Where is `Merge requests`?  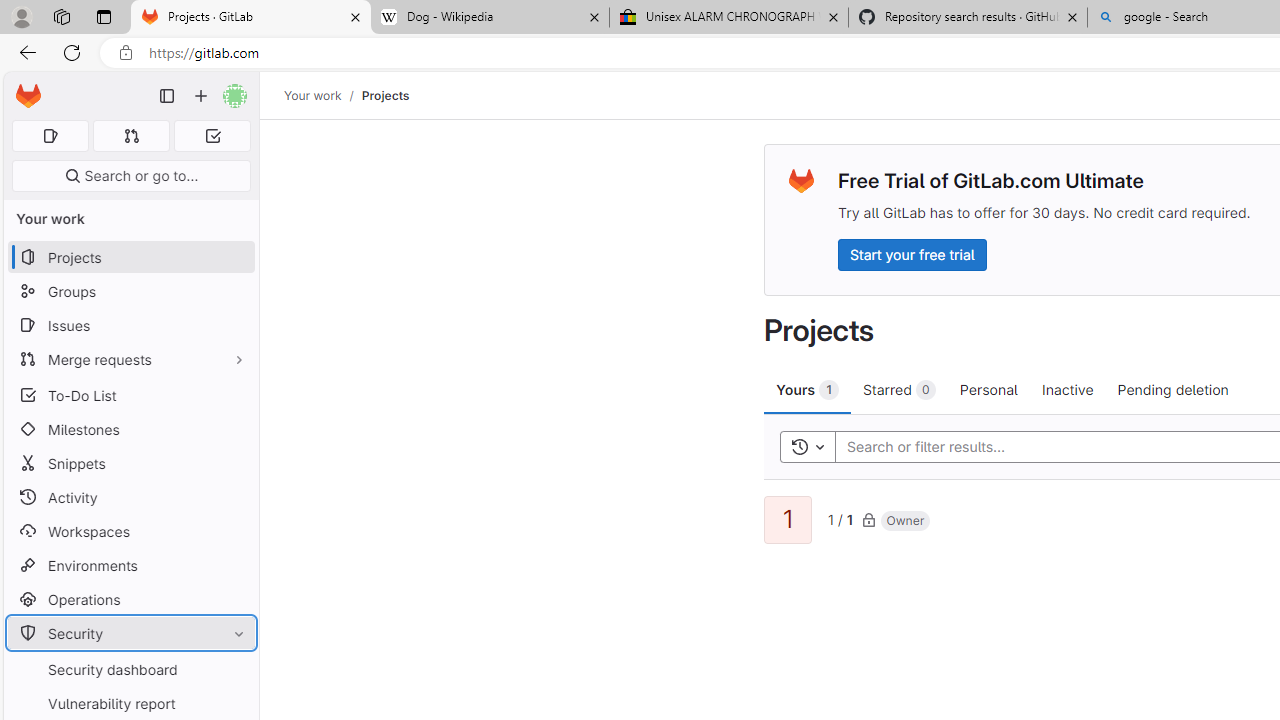
Merge requests is located at coordinates (130, 358).